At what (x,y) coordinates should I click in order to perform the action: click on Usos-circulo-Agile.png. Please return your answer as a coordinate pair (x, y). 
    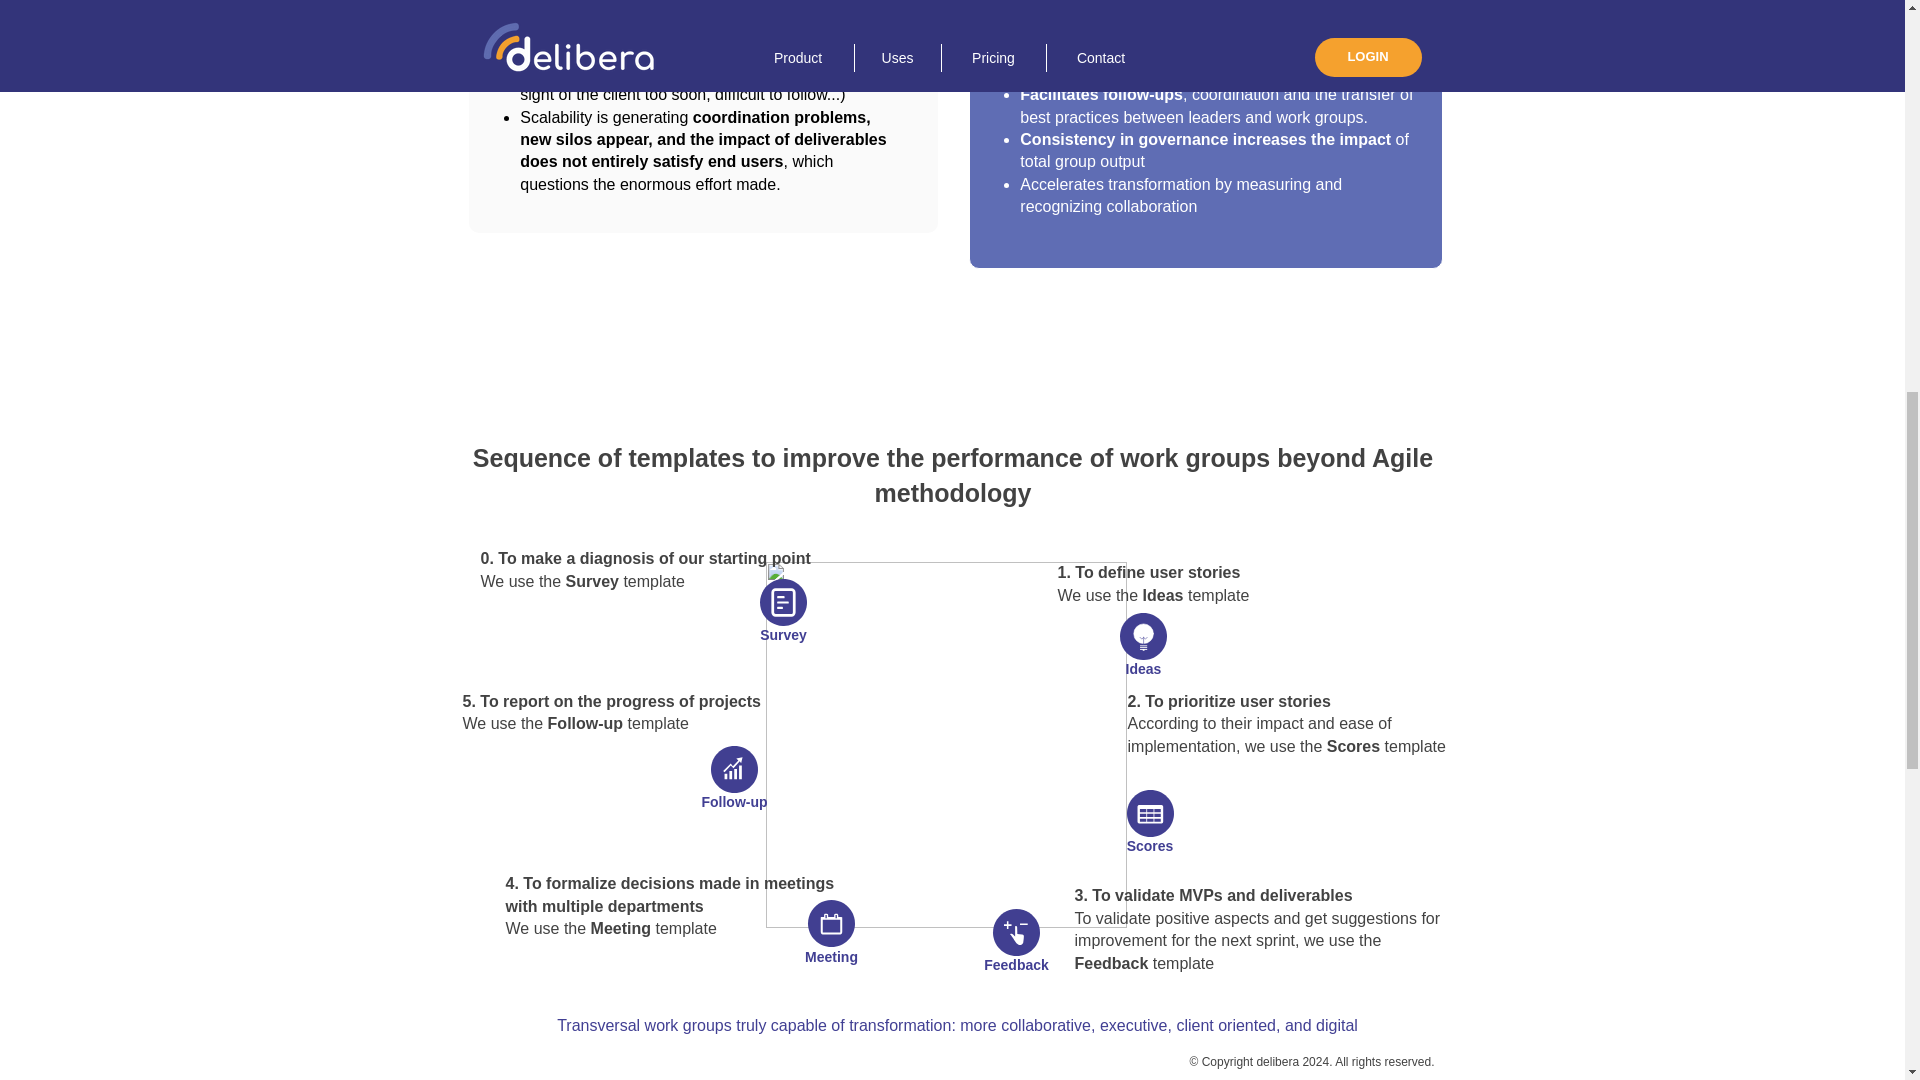
    Looking at the image, I should click on (946, 744).